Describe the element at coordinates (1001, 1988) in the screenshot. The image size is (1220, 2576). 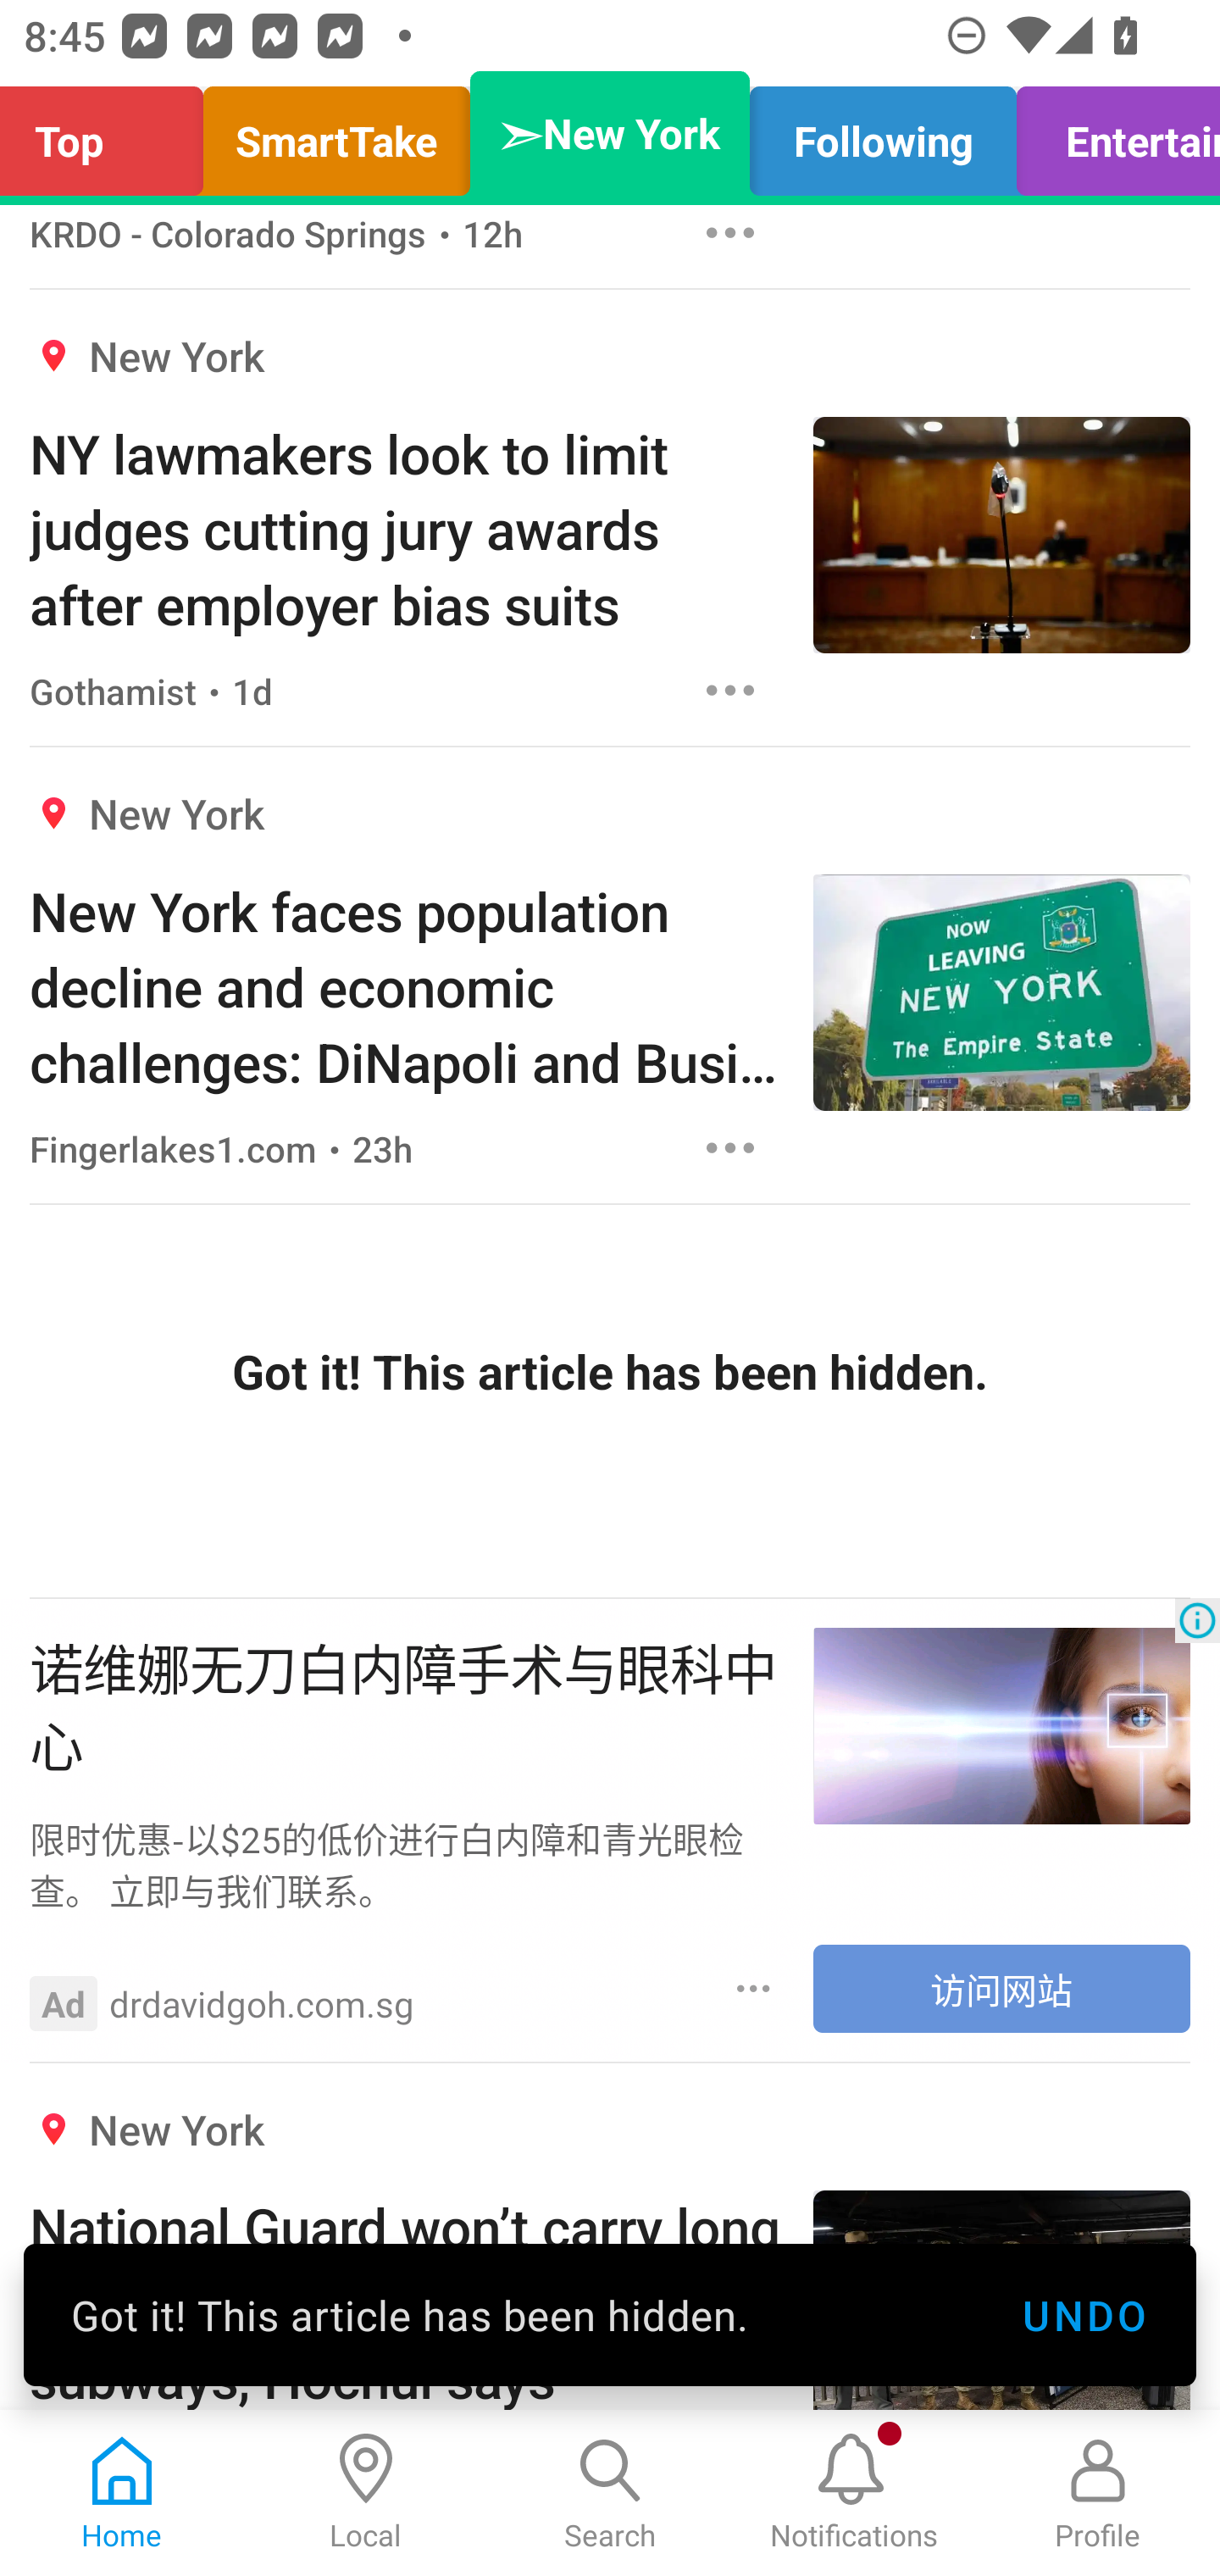
I see `访问网站` at that location.